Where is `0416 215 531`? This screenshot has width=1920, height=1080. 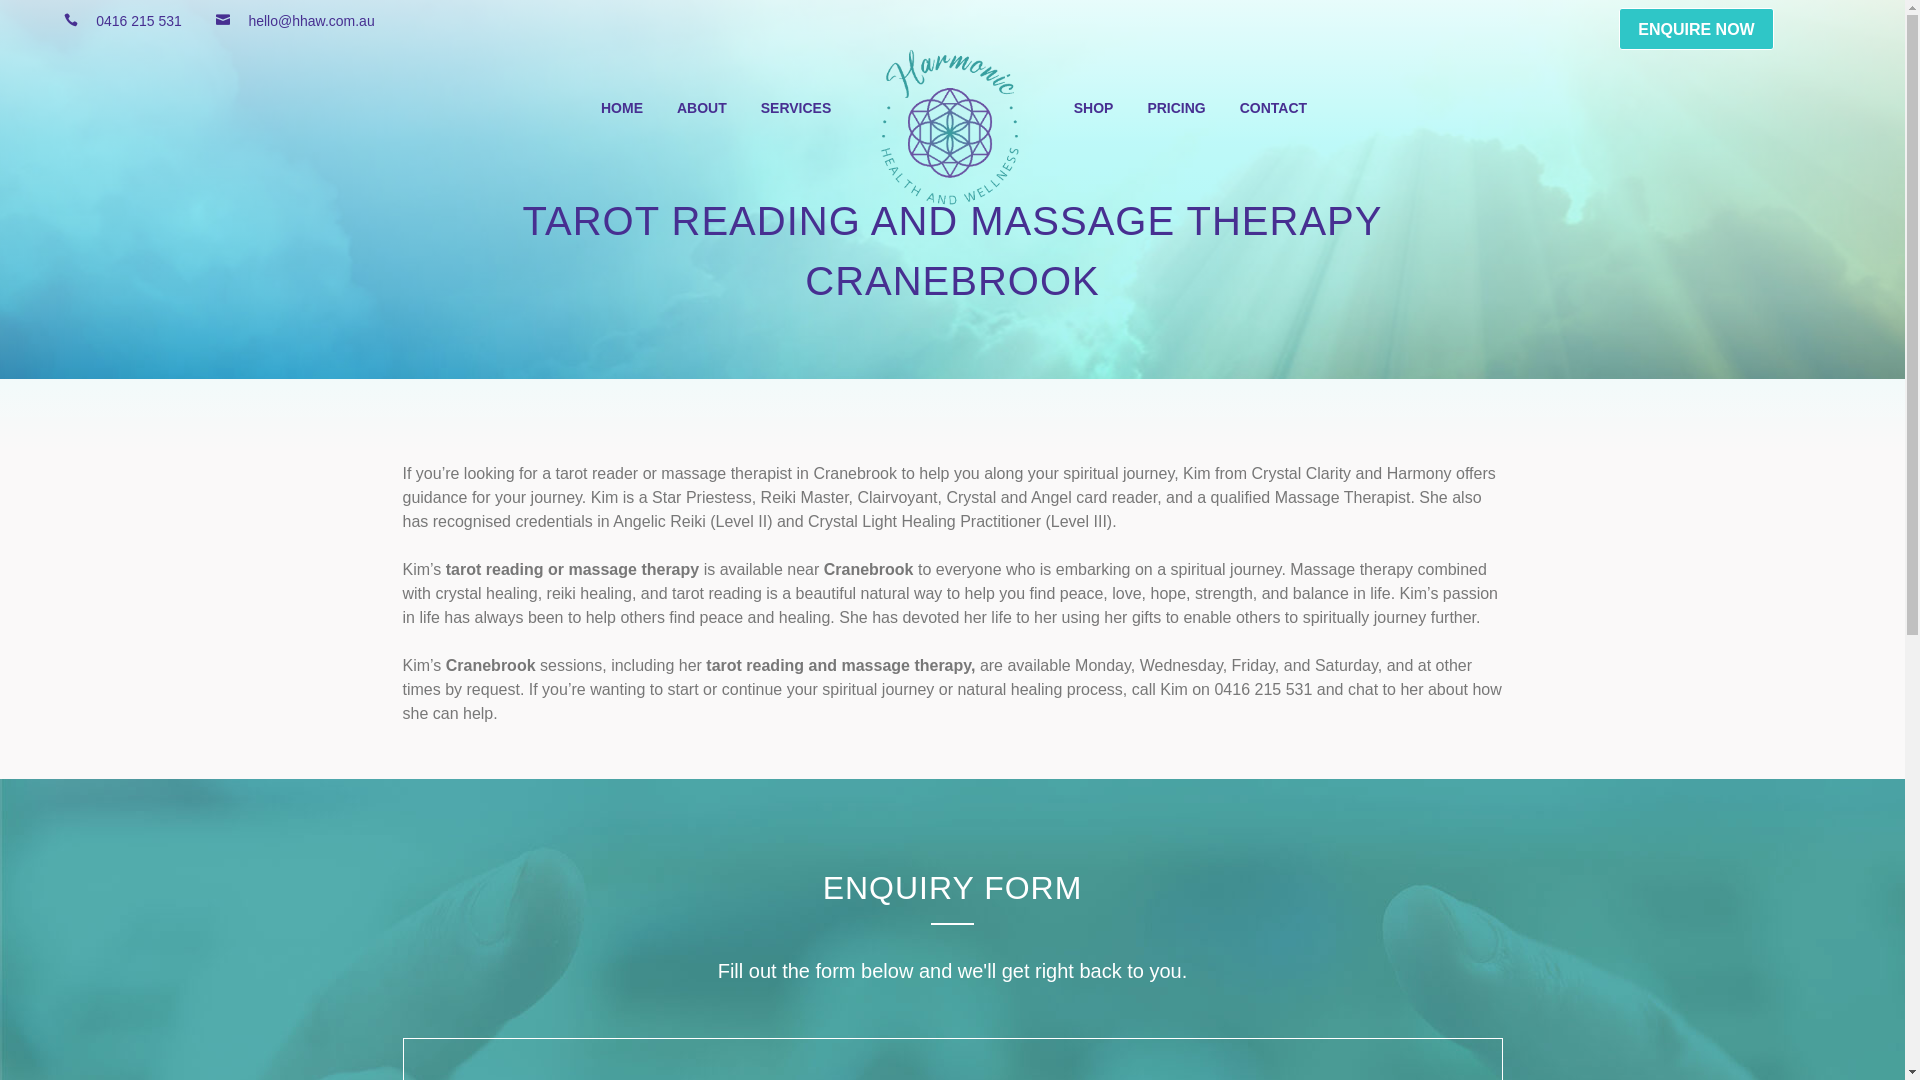 0416 215 531 is located at coordinates (132, 22).